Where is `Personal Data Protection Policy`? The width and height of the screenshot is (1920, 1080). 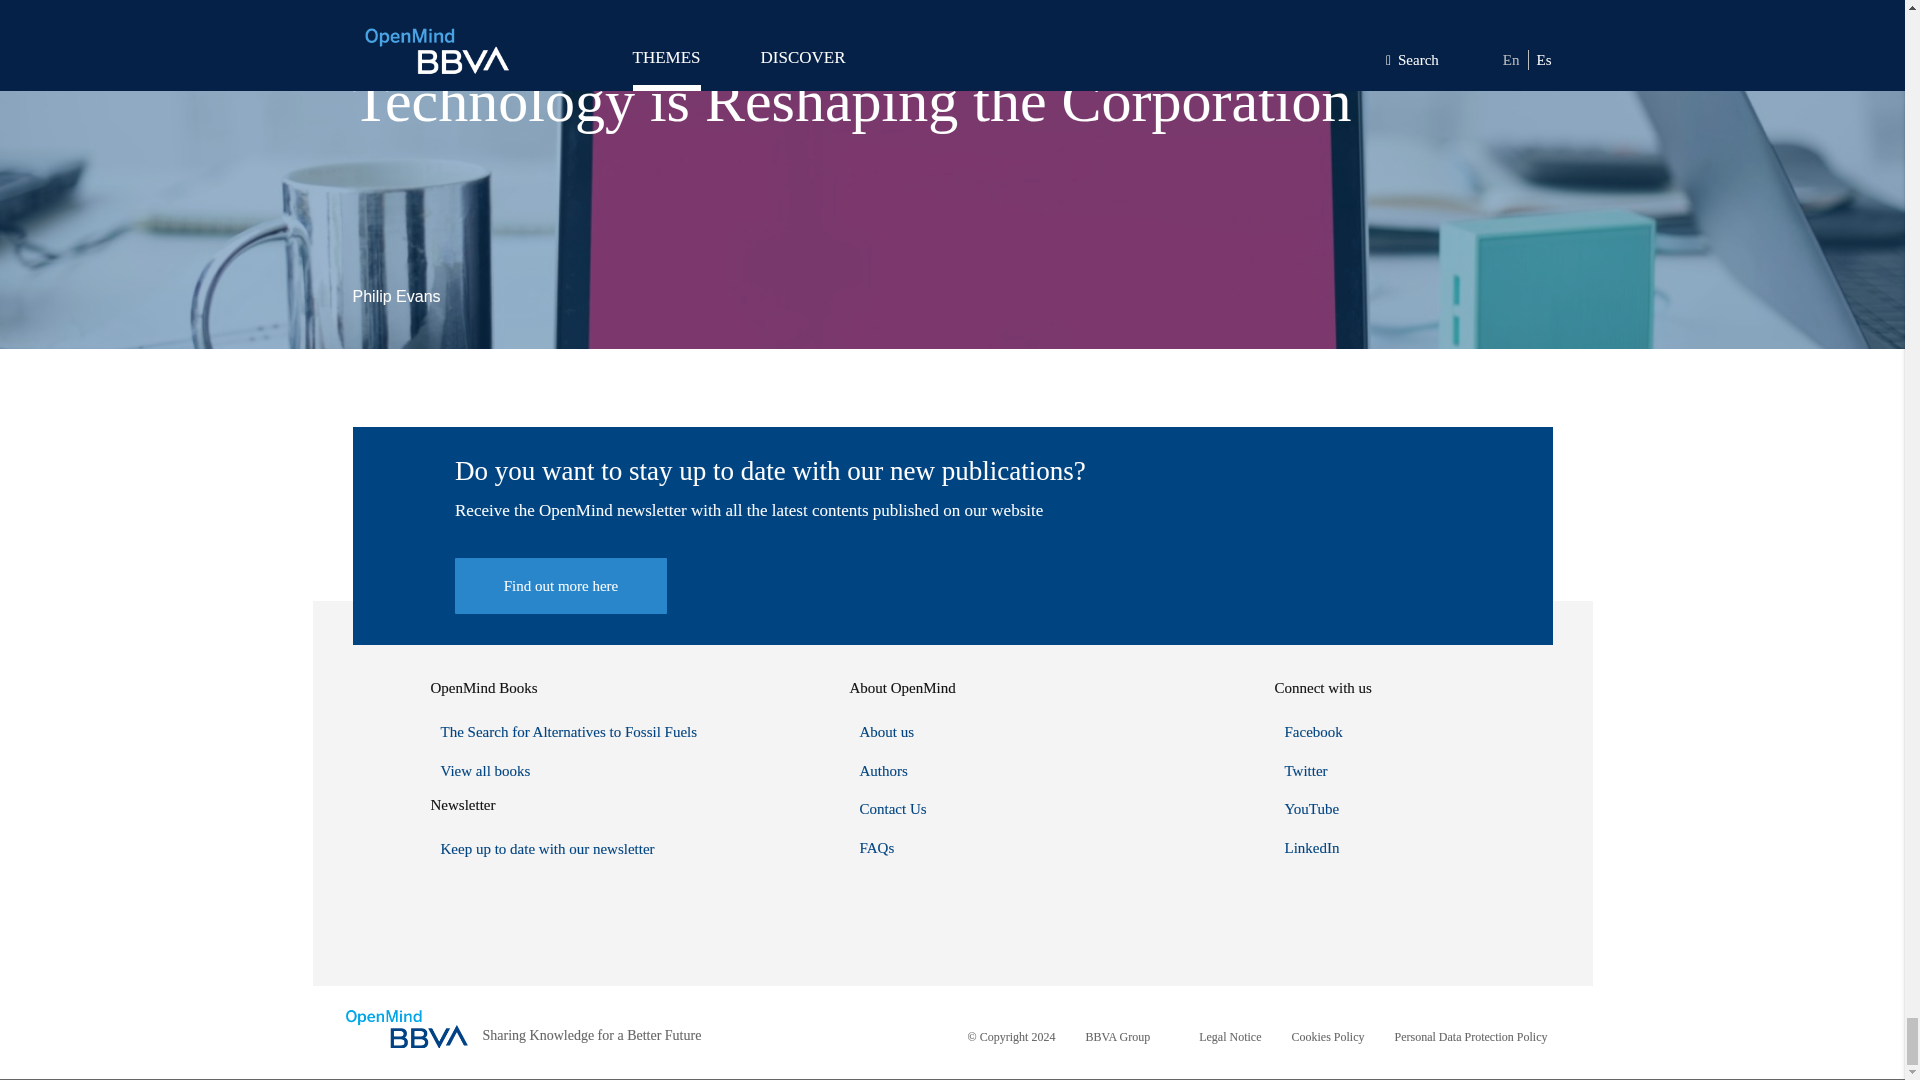 Personal Data Protection Policy is located at coordinates (1471, 1037).